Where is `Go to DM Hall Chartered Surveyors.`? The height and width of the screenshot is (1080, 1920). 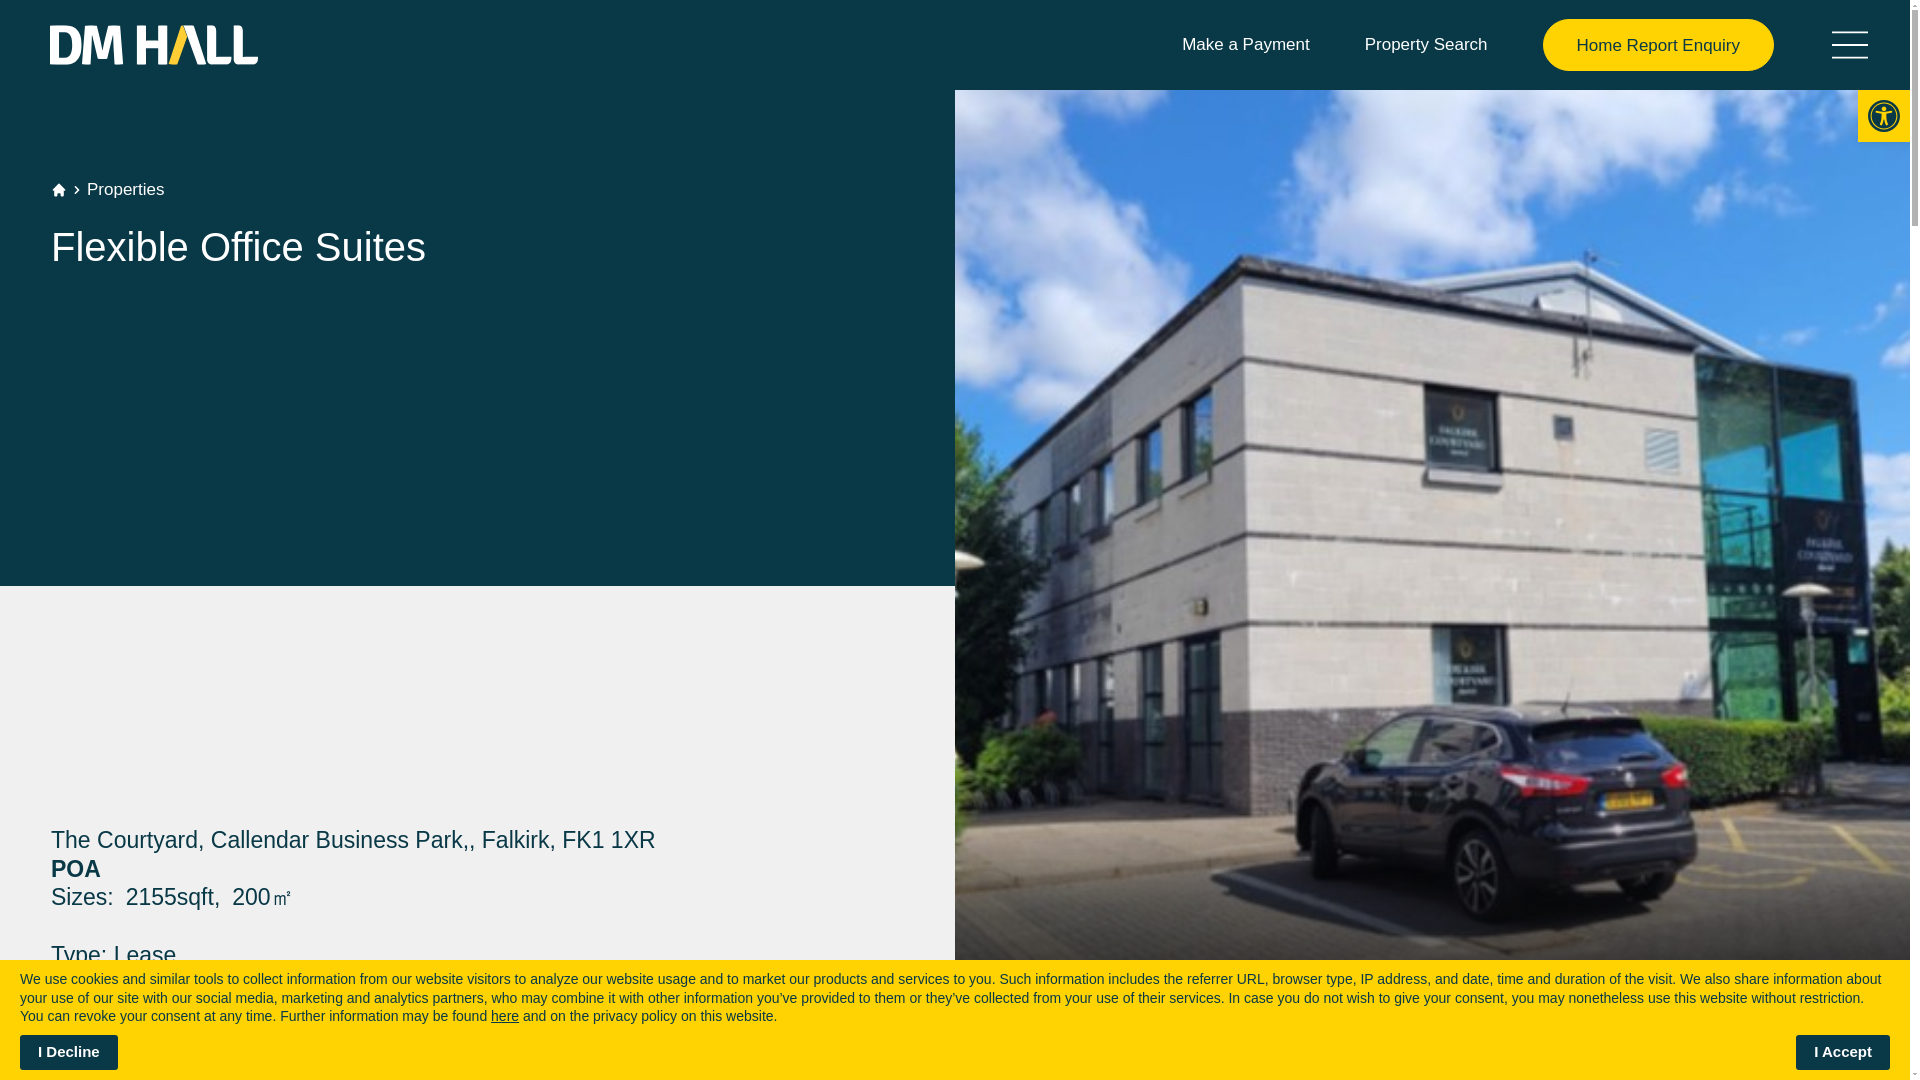
Go to DM Hall Chartered Surveyors. is located at coordinates (59, 190).